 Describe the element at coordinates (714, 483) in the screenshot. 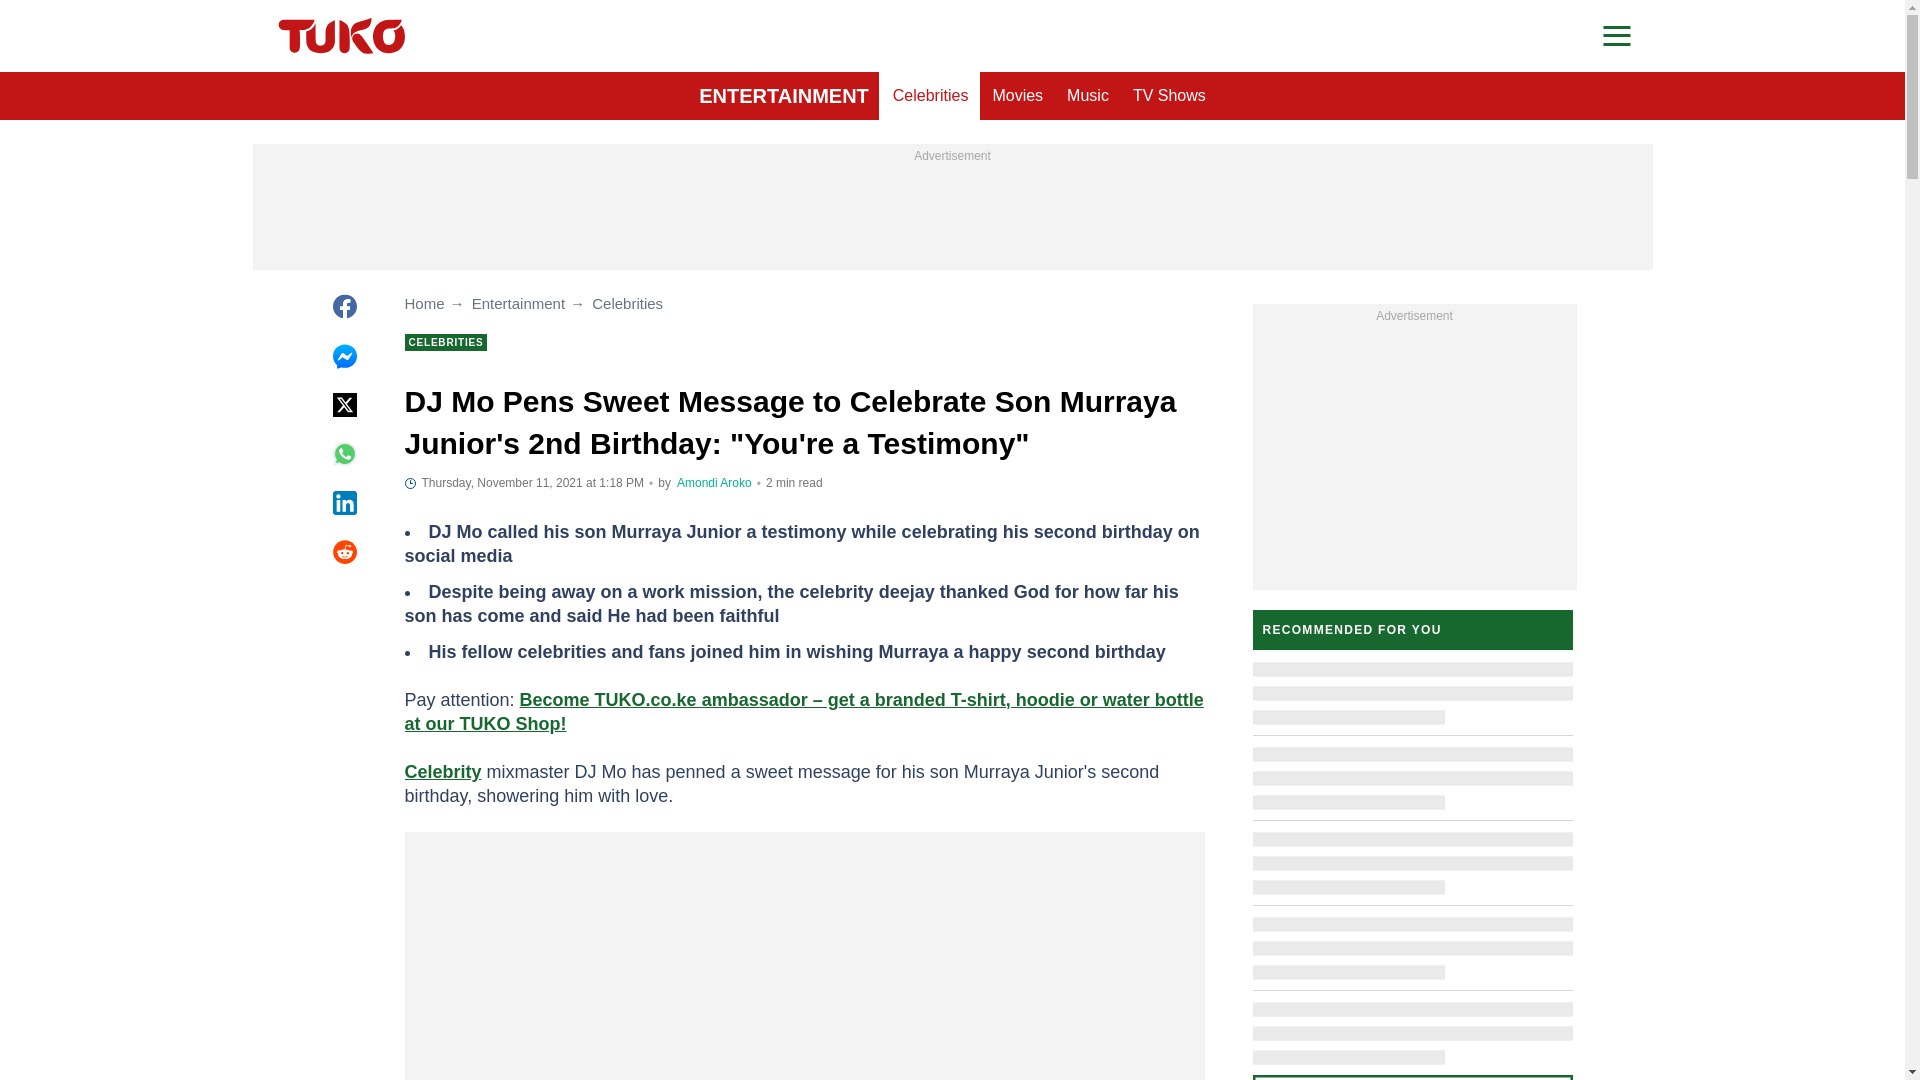

I see `Author page` at that location.